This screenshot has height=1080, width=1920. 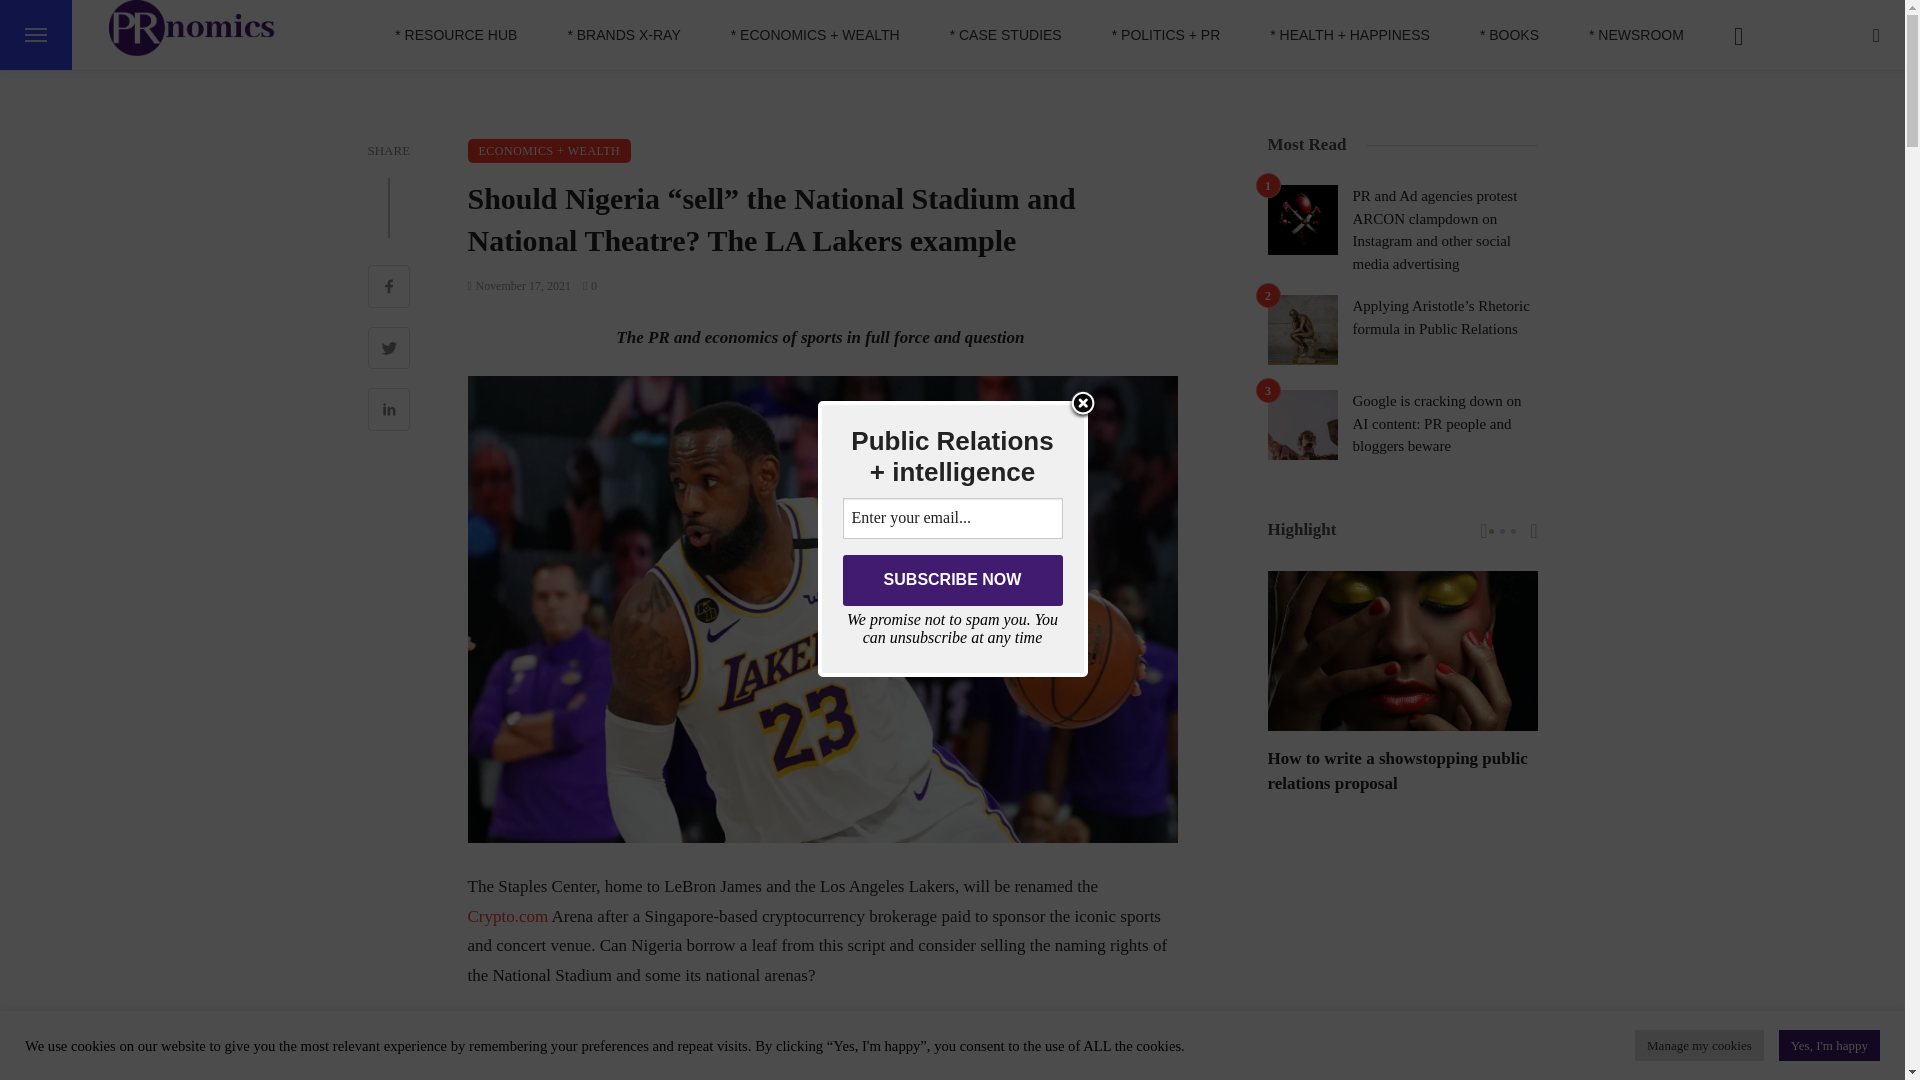 What do you see at coordinates (389, 412) in the screenshot?
I see `Share on Linkedin` at bounding box center [389, 412].